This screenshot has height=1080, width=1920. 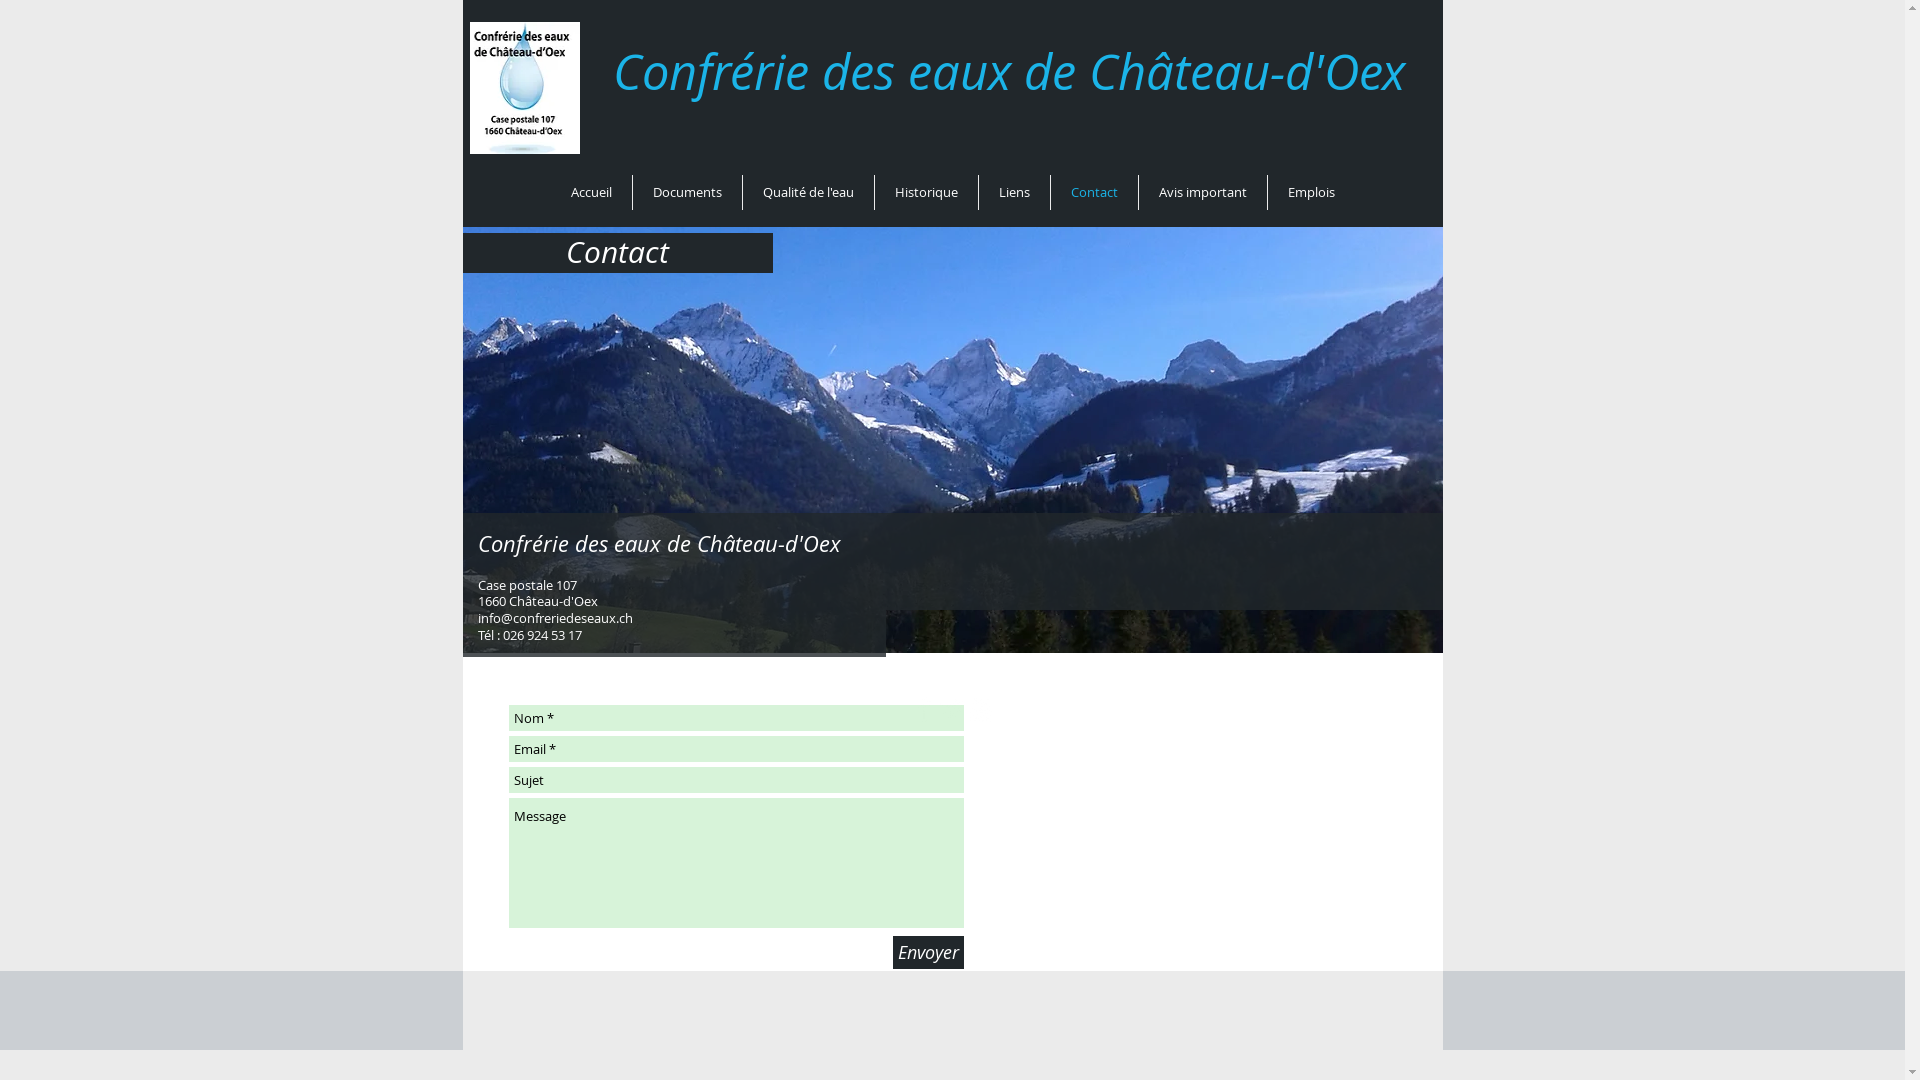 What do you see at coordinates (1204, 838) in the screenshot?
I see `Google Maps` at bounding box center [1204, 838].